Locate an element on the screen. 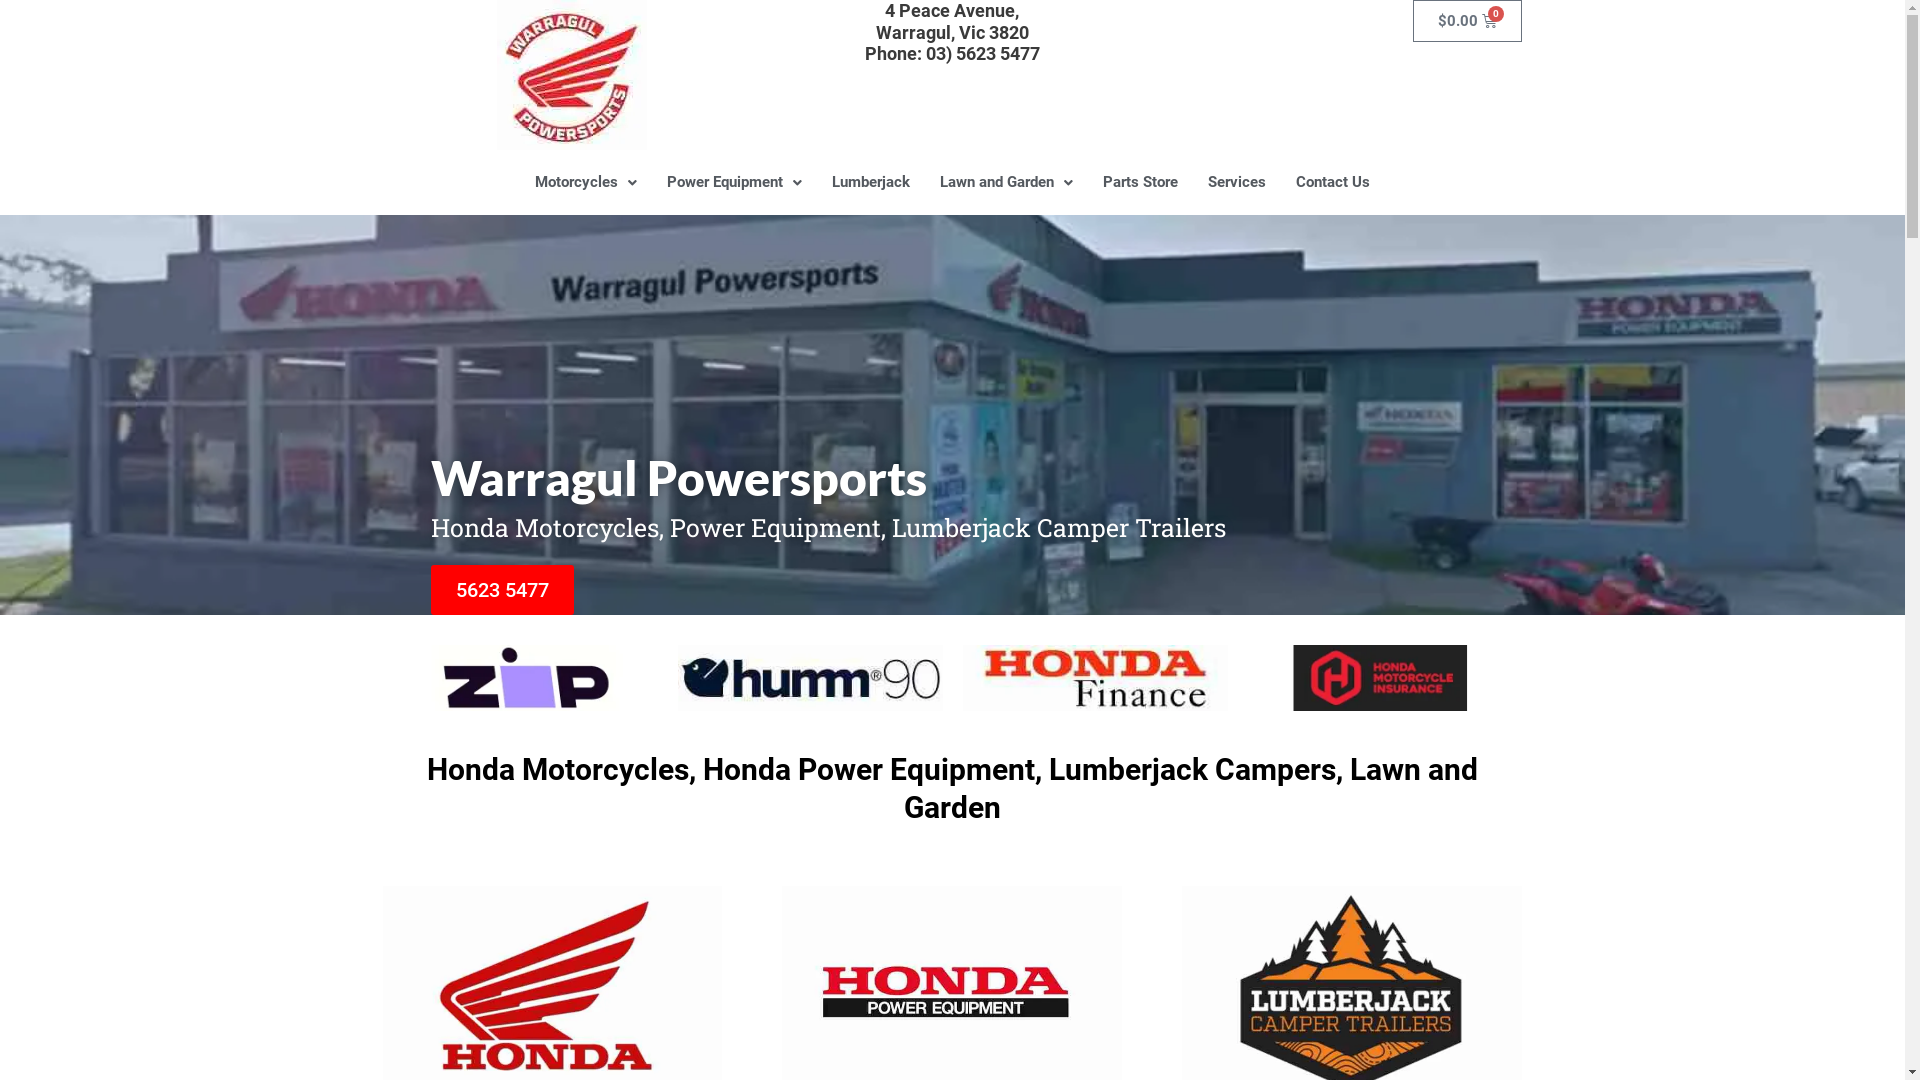  $0.00
0
Cart is located at coordinates (1468, 21).